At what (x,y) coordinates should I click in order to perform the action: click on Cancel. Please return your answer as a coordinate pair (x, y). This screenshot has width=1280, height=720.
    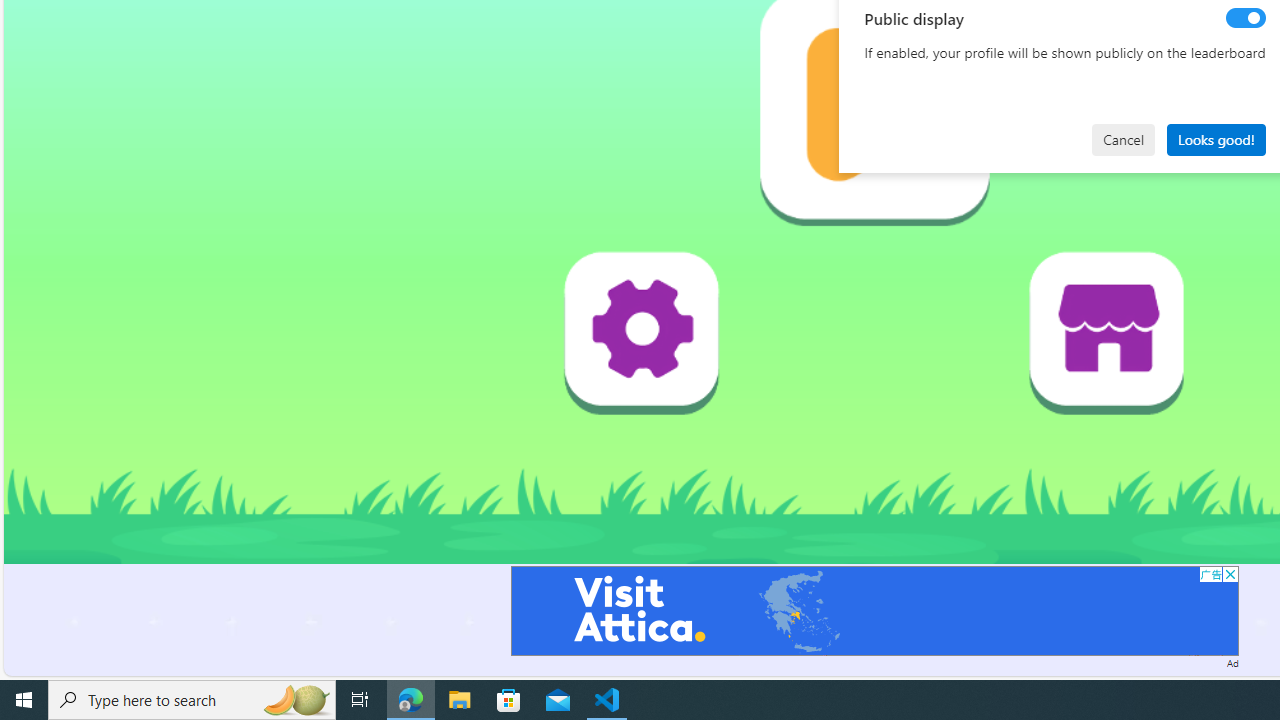
    Looking at the image, I should click on (1123, 140).